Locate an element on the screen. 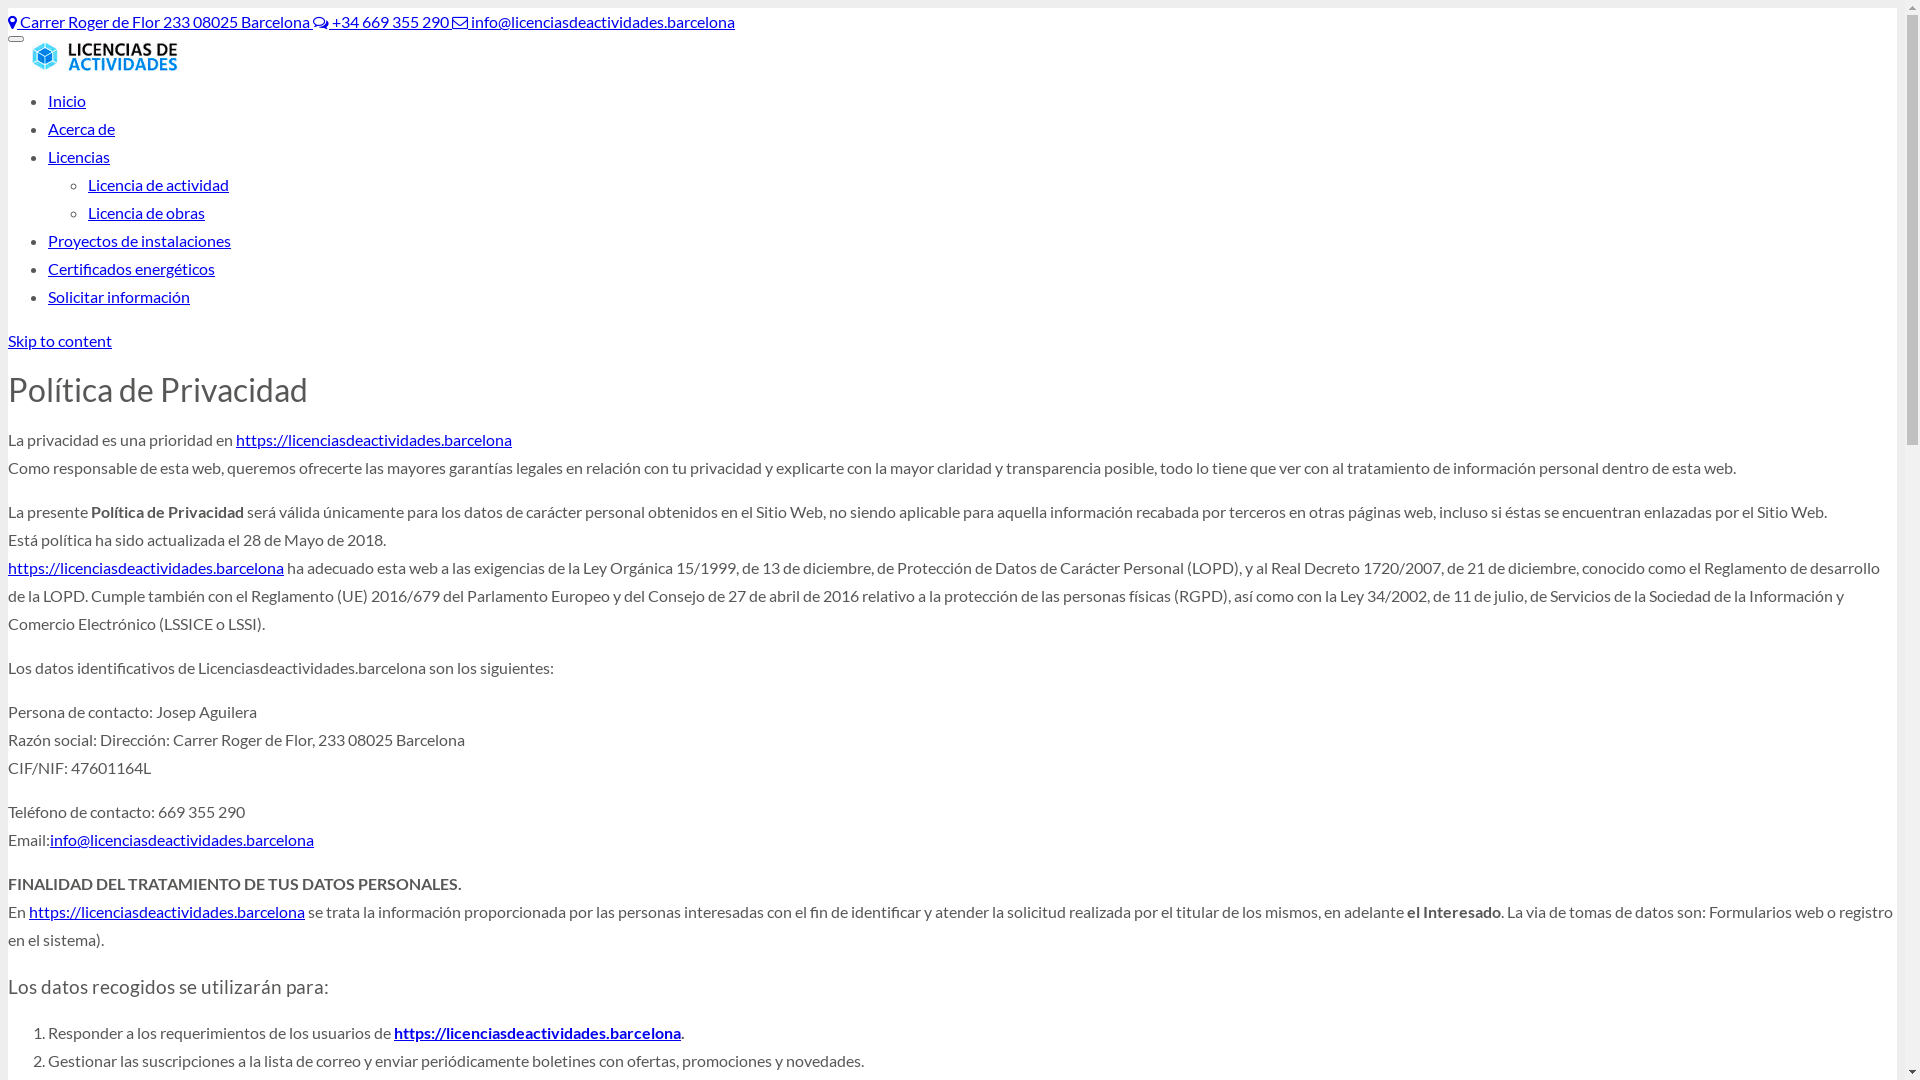  info@licenciasdeactividades.barcelona is located at coordinates (182, 840).